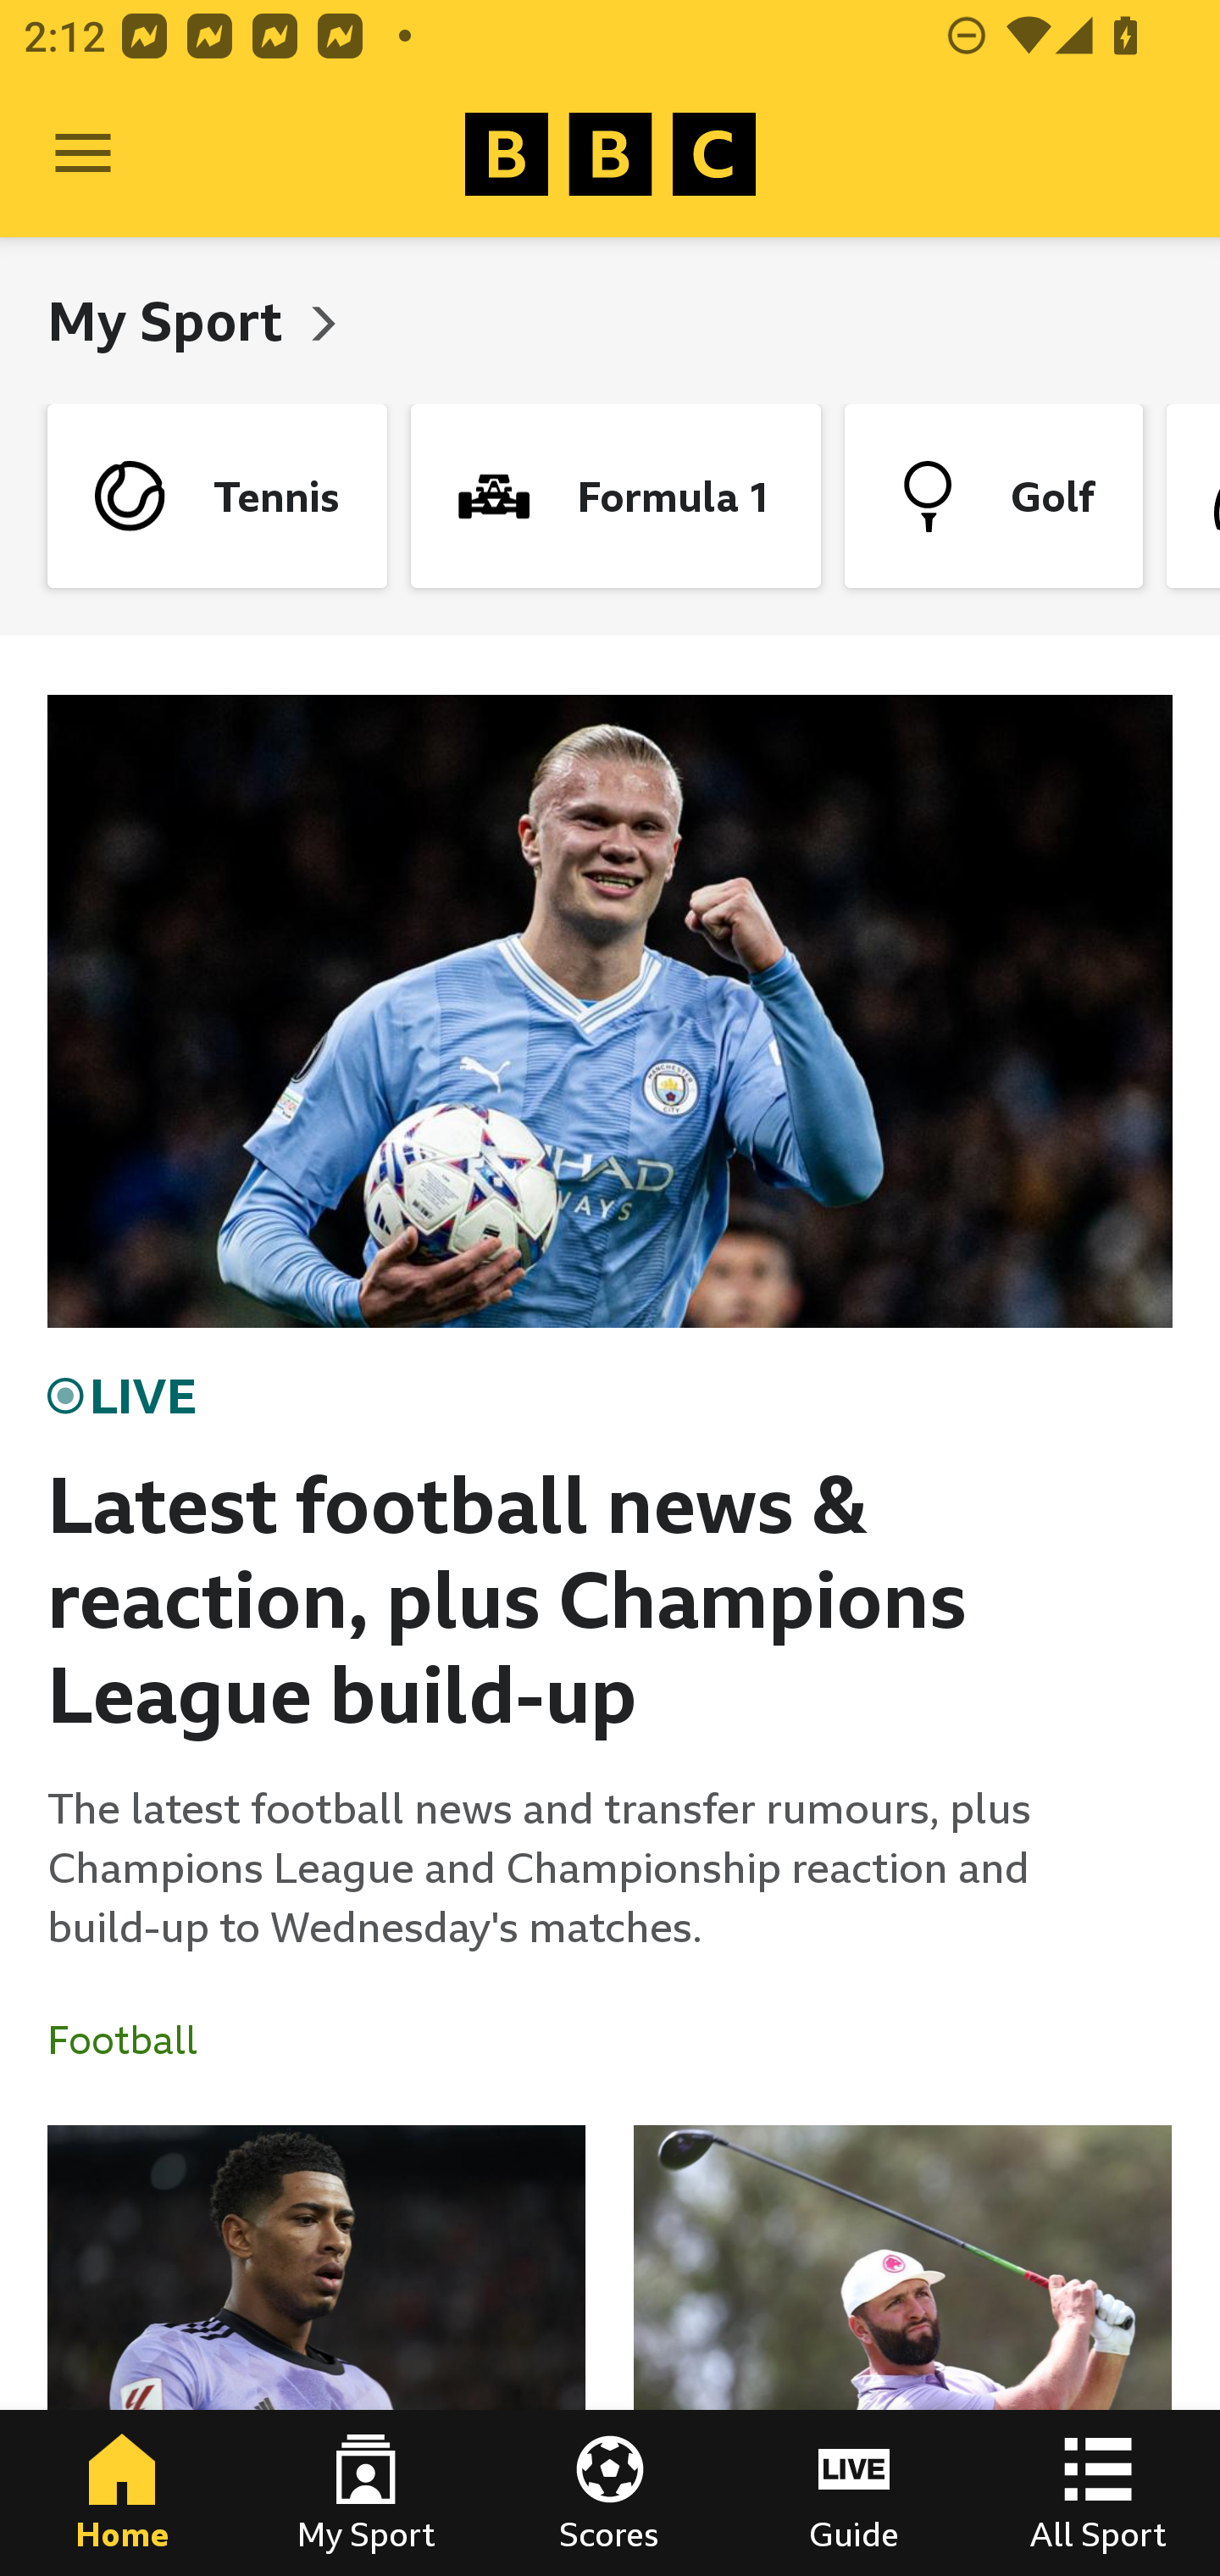 Image resolution: width=1220 pixels, height=2576 pixels. I want to click on My Sport, so click(171, 320).